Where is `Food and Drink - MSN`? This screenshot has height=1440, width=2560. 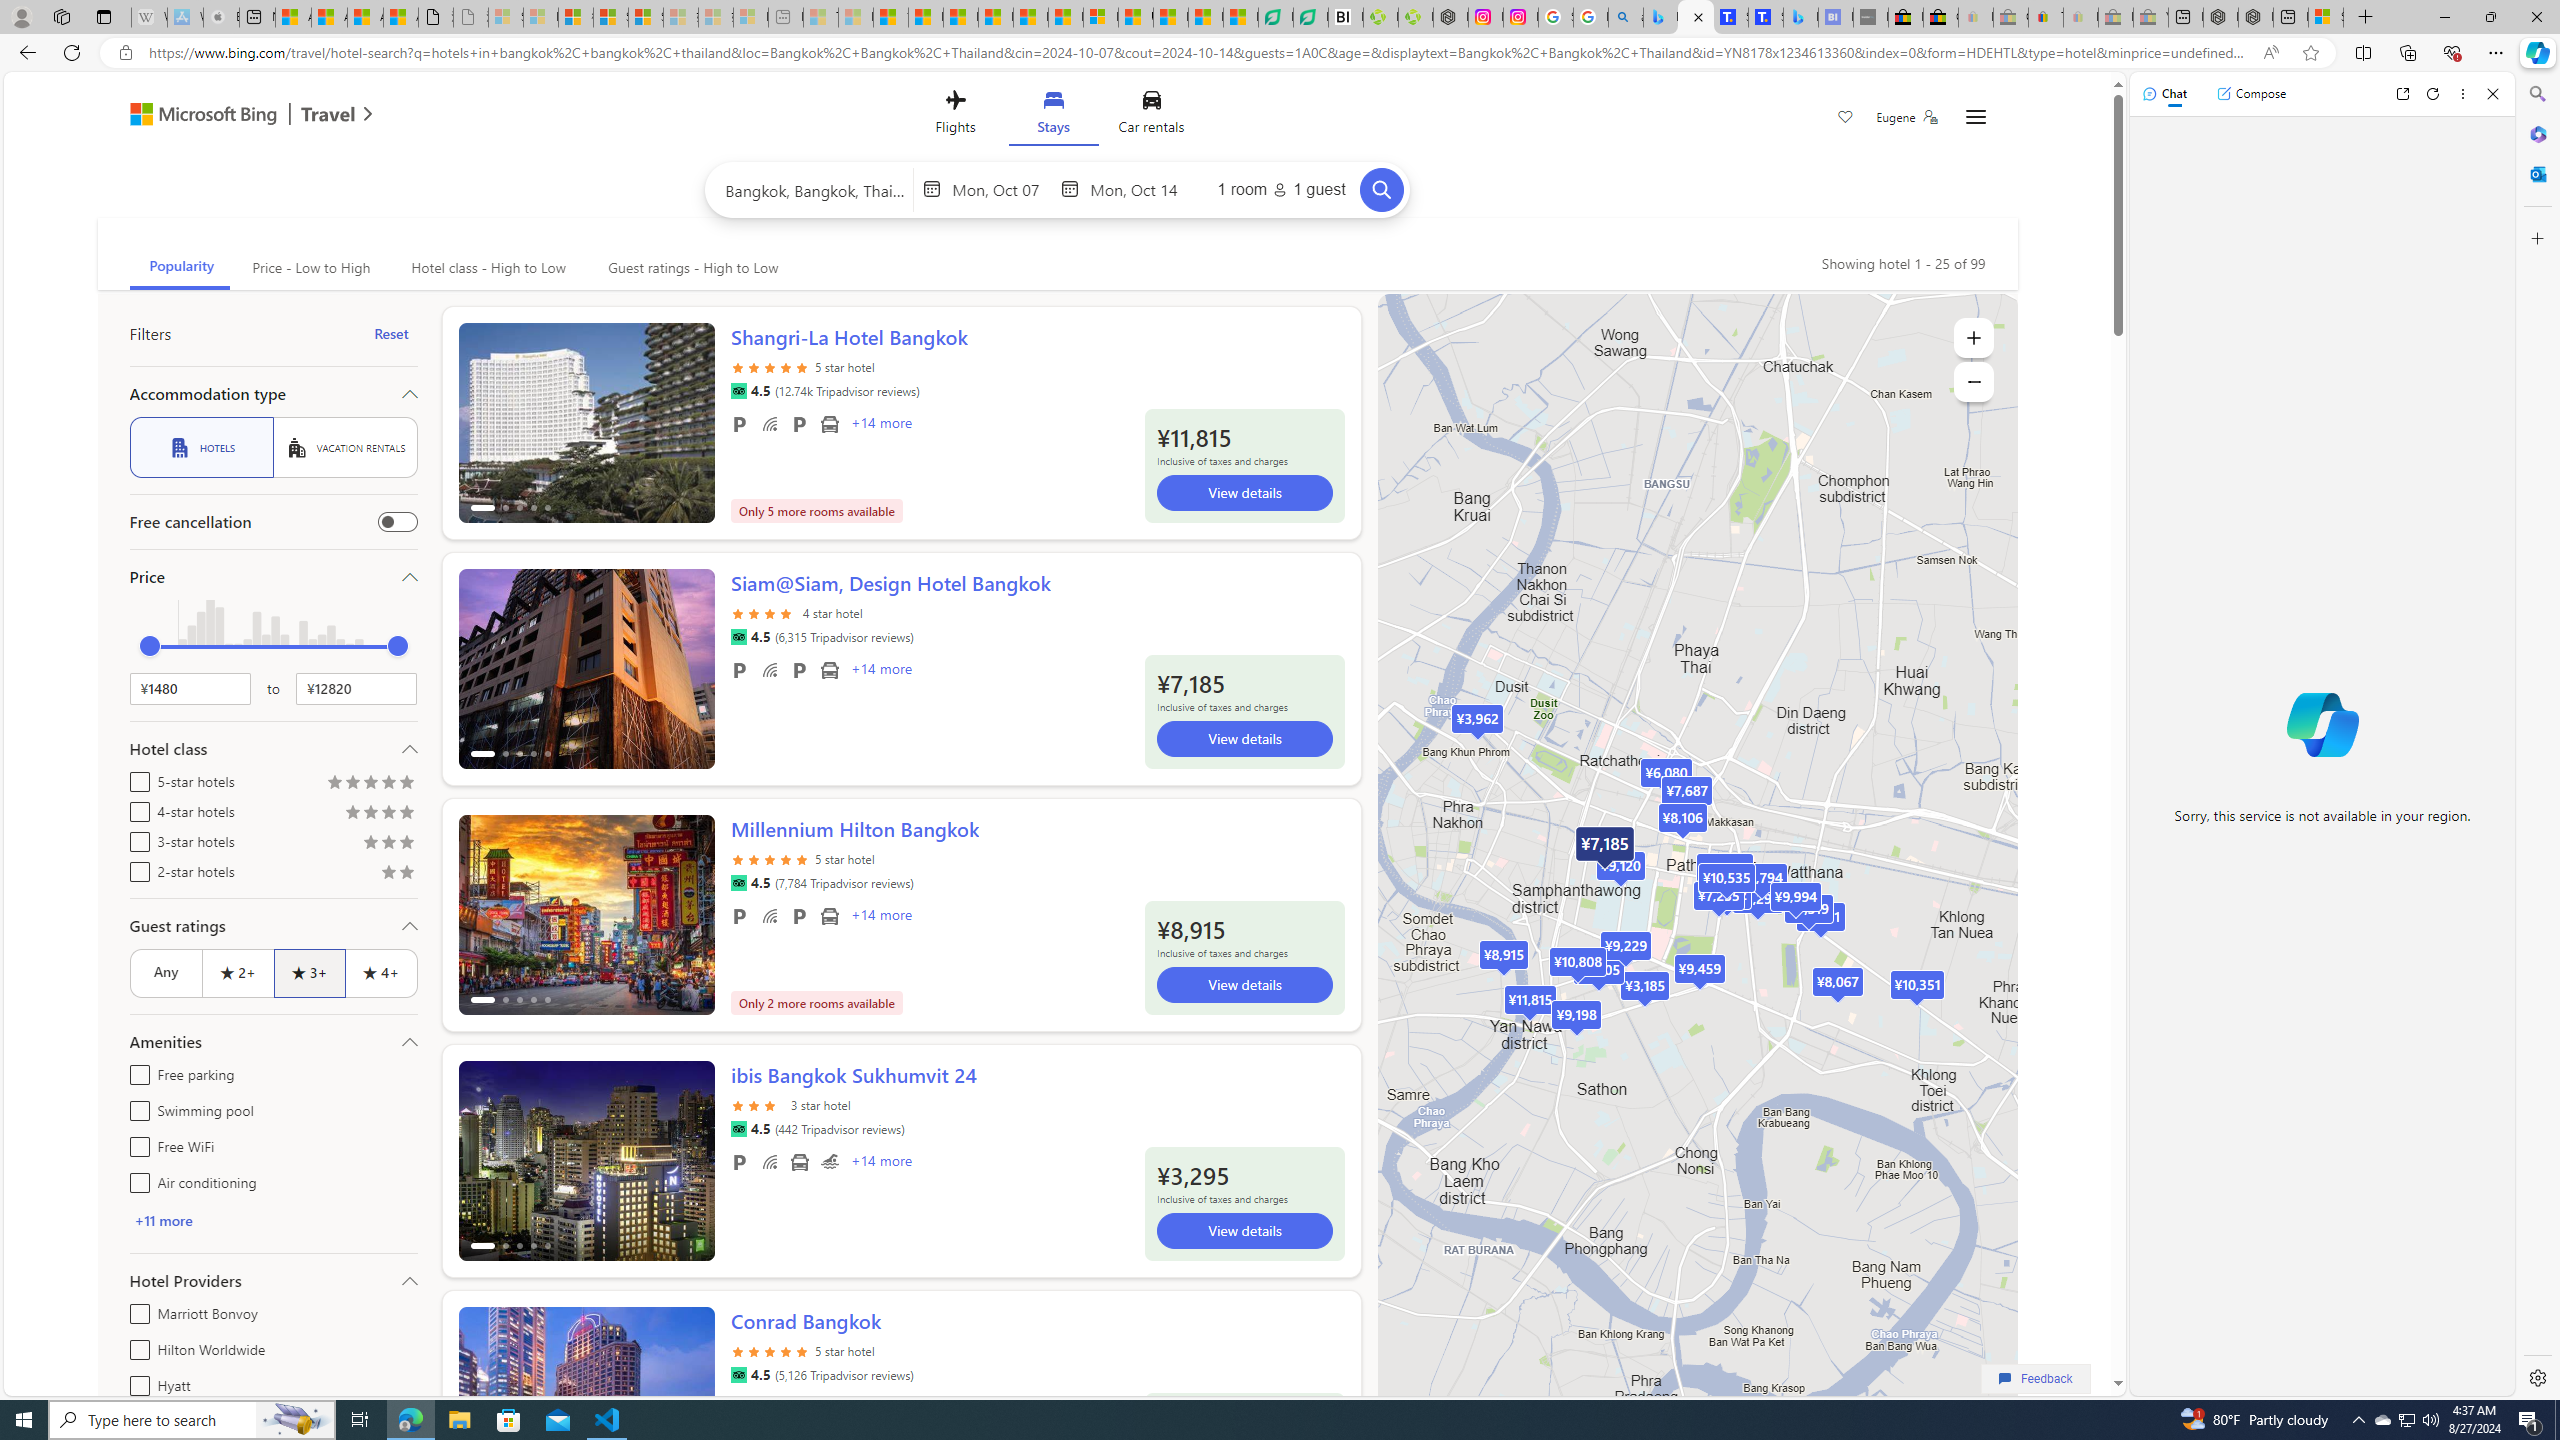
Food and Drink - MSN is located at coordinates (926, 17).